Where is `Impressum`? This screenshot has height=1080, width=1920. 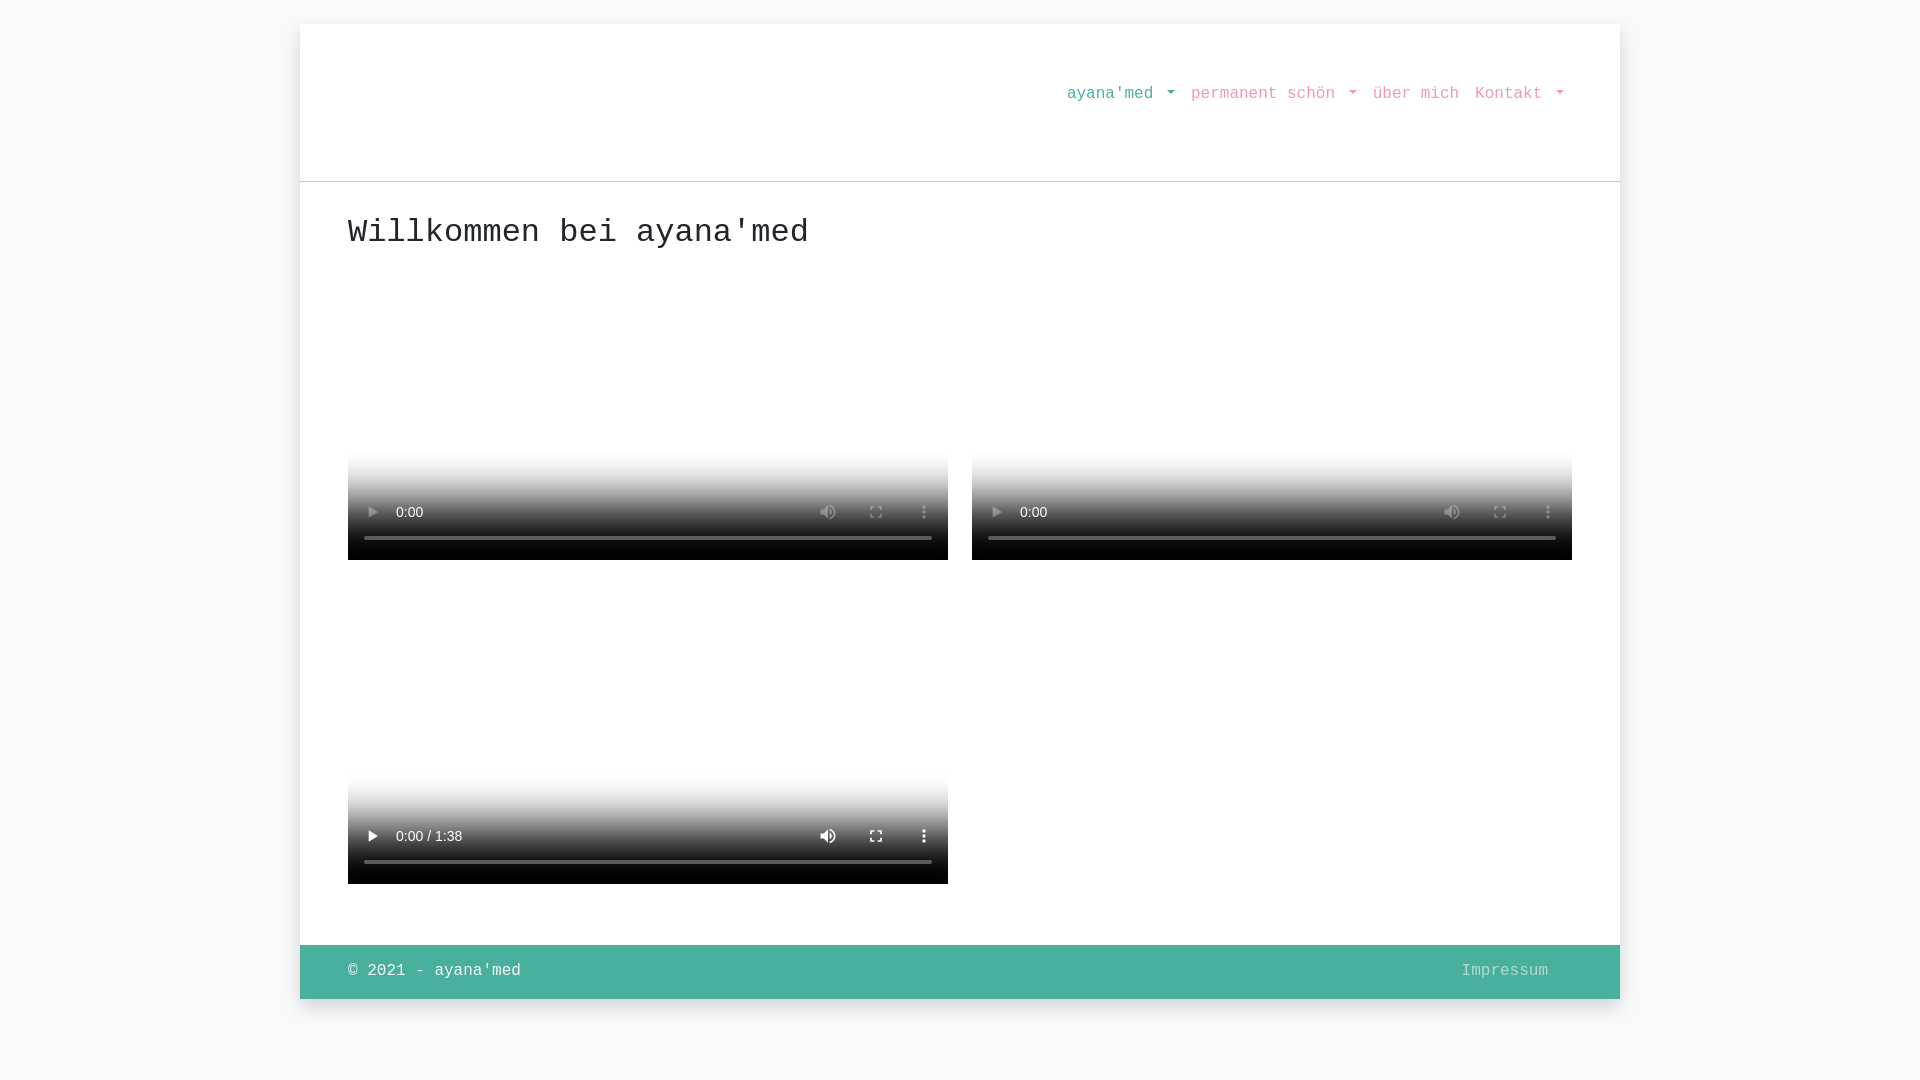
Impressum is located at coordinates (1505, 972).